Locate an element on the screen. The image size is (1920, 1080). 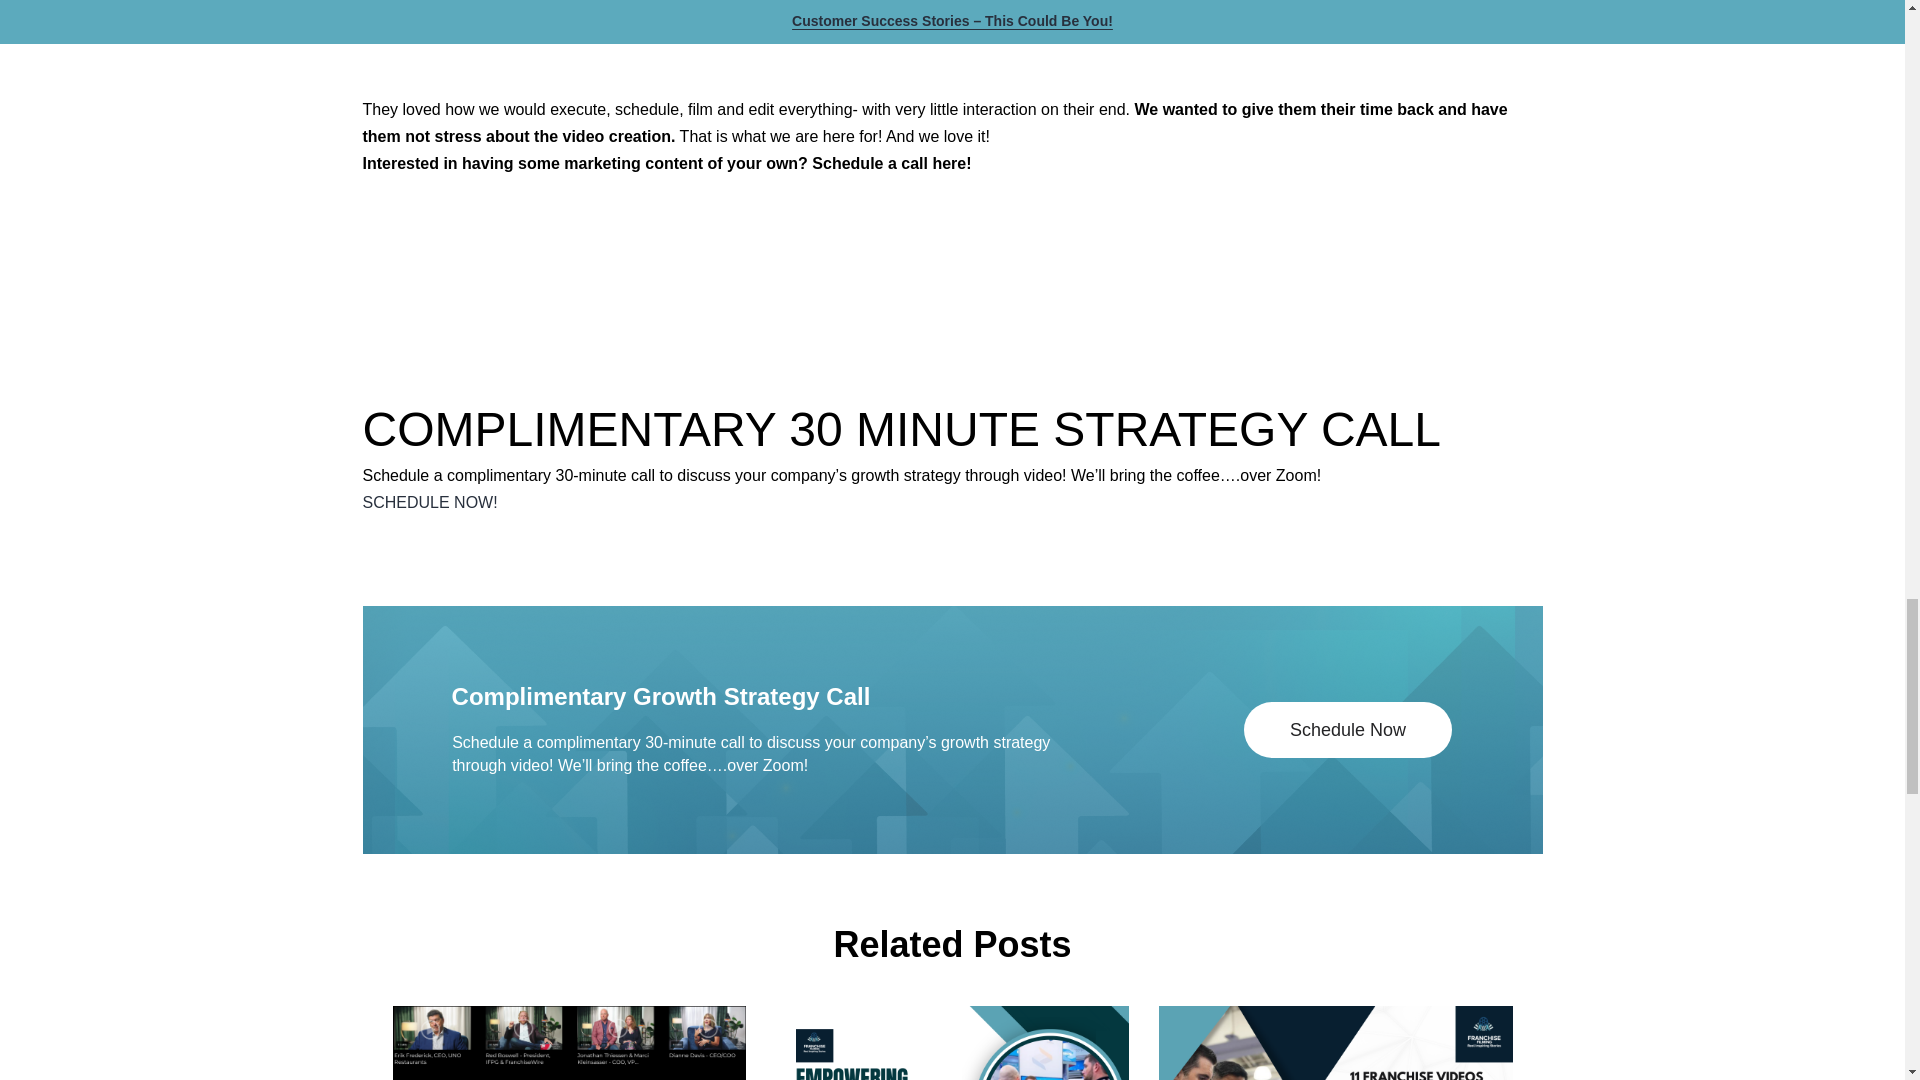
SCHEDULE NOW! is located at coordinates (430, 502).